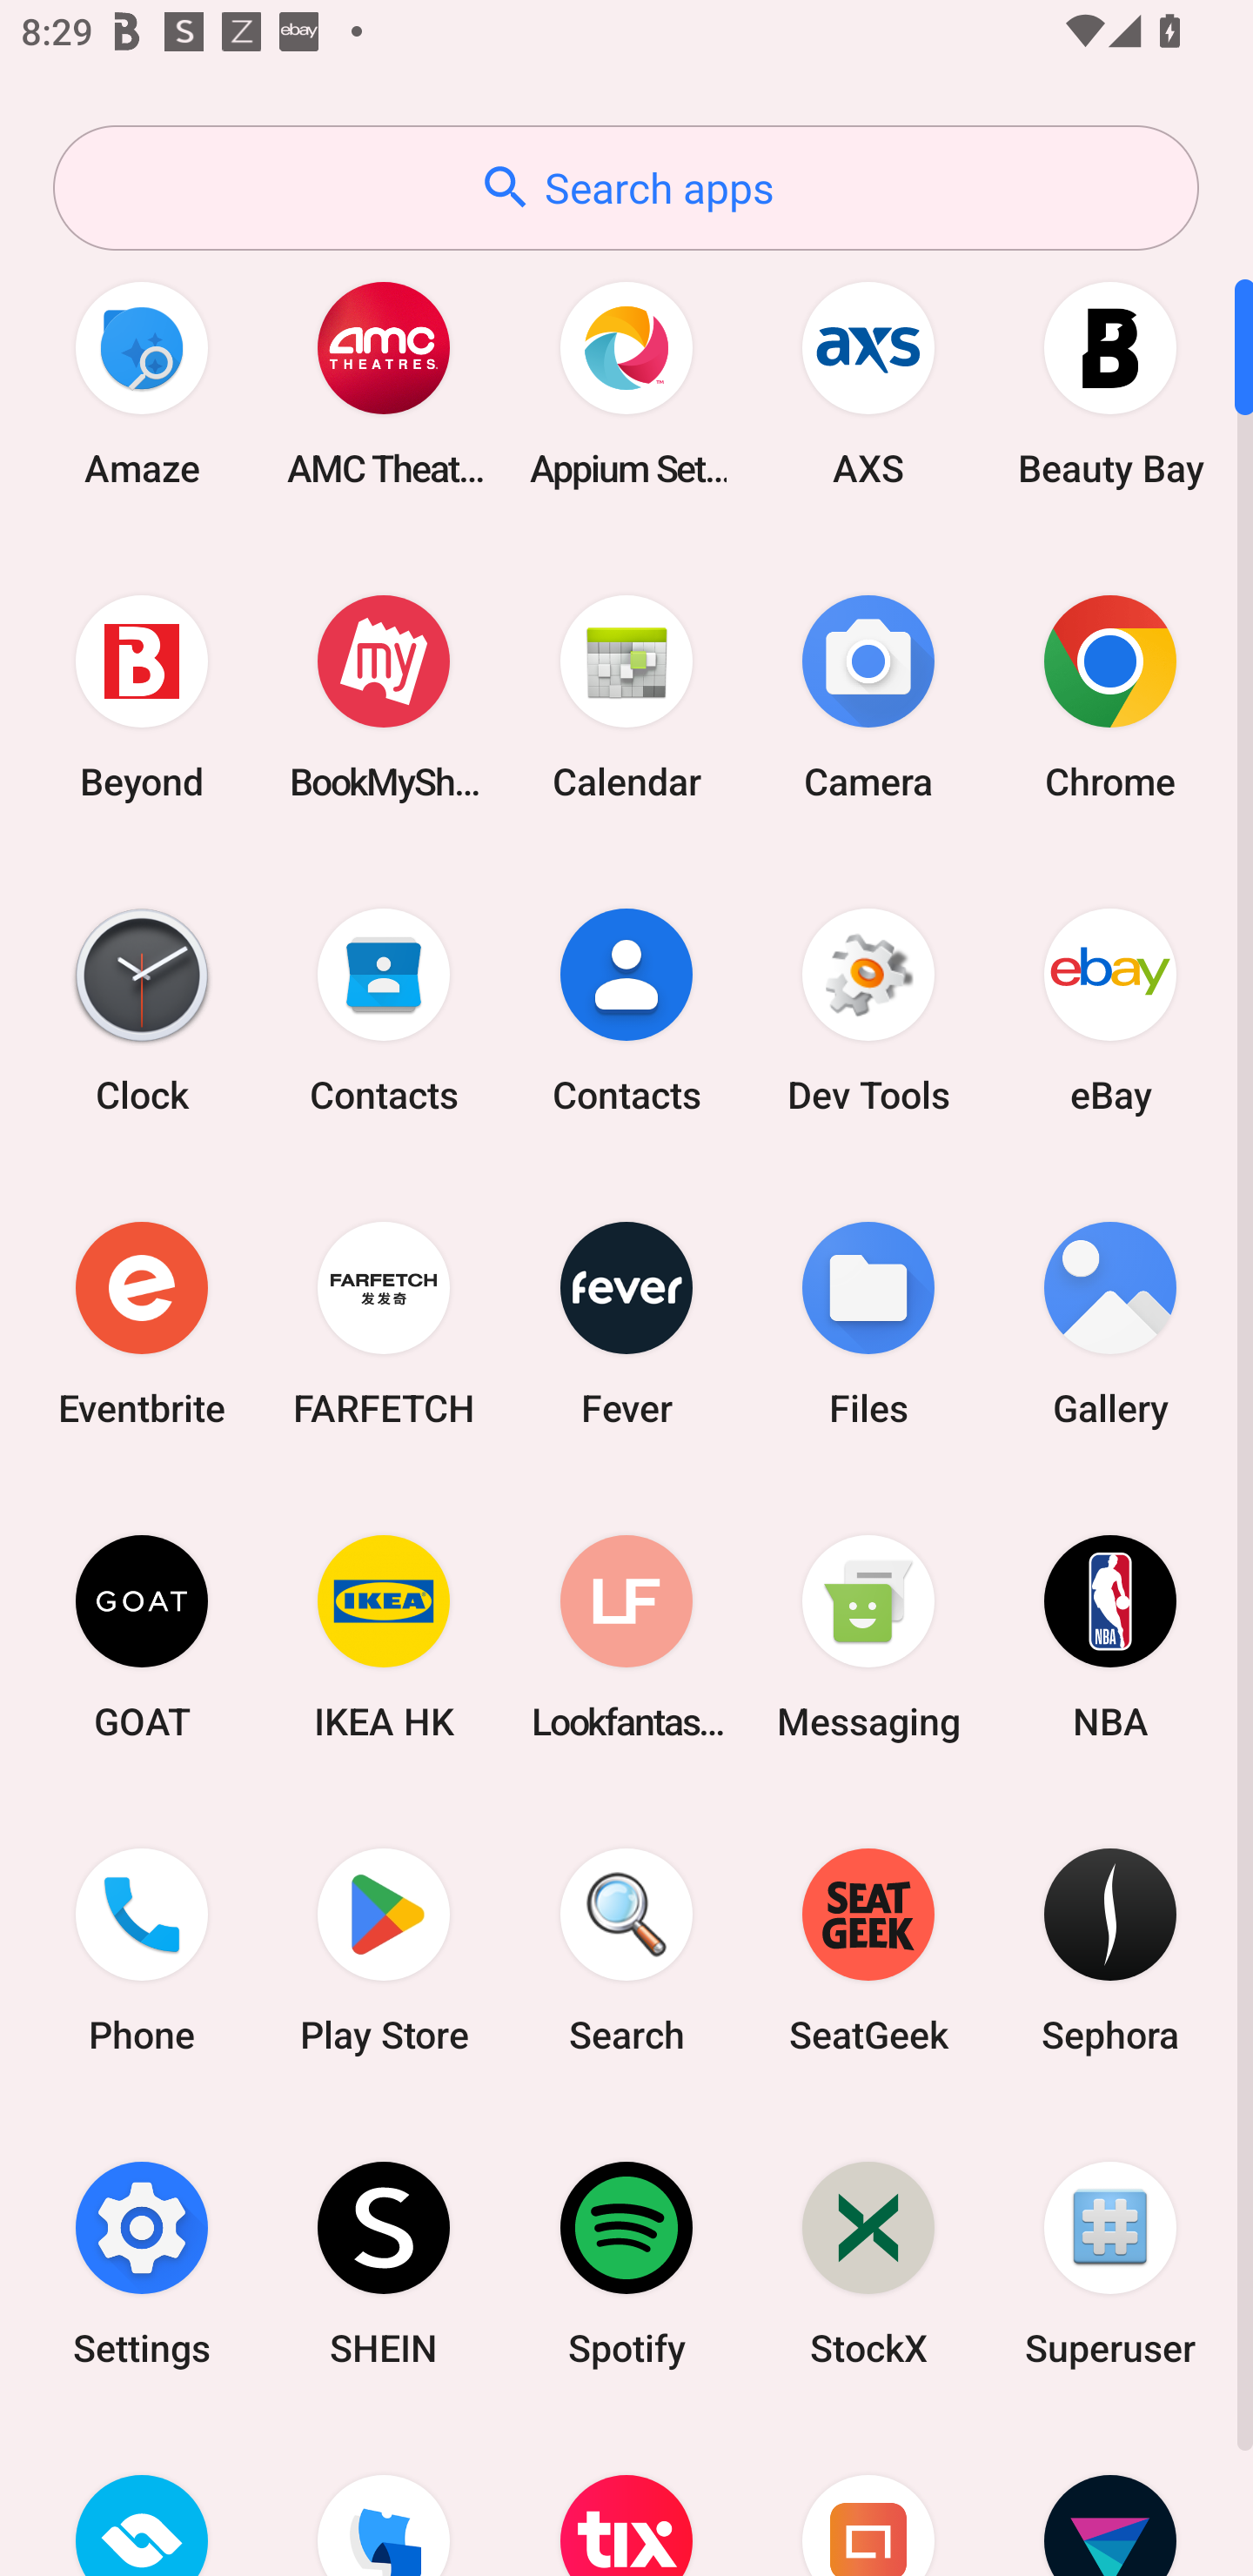  What do you see at coordinates (626, 2499) in the screenshot?
I see `TodayTix` at bounding box center [626, 2499].